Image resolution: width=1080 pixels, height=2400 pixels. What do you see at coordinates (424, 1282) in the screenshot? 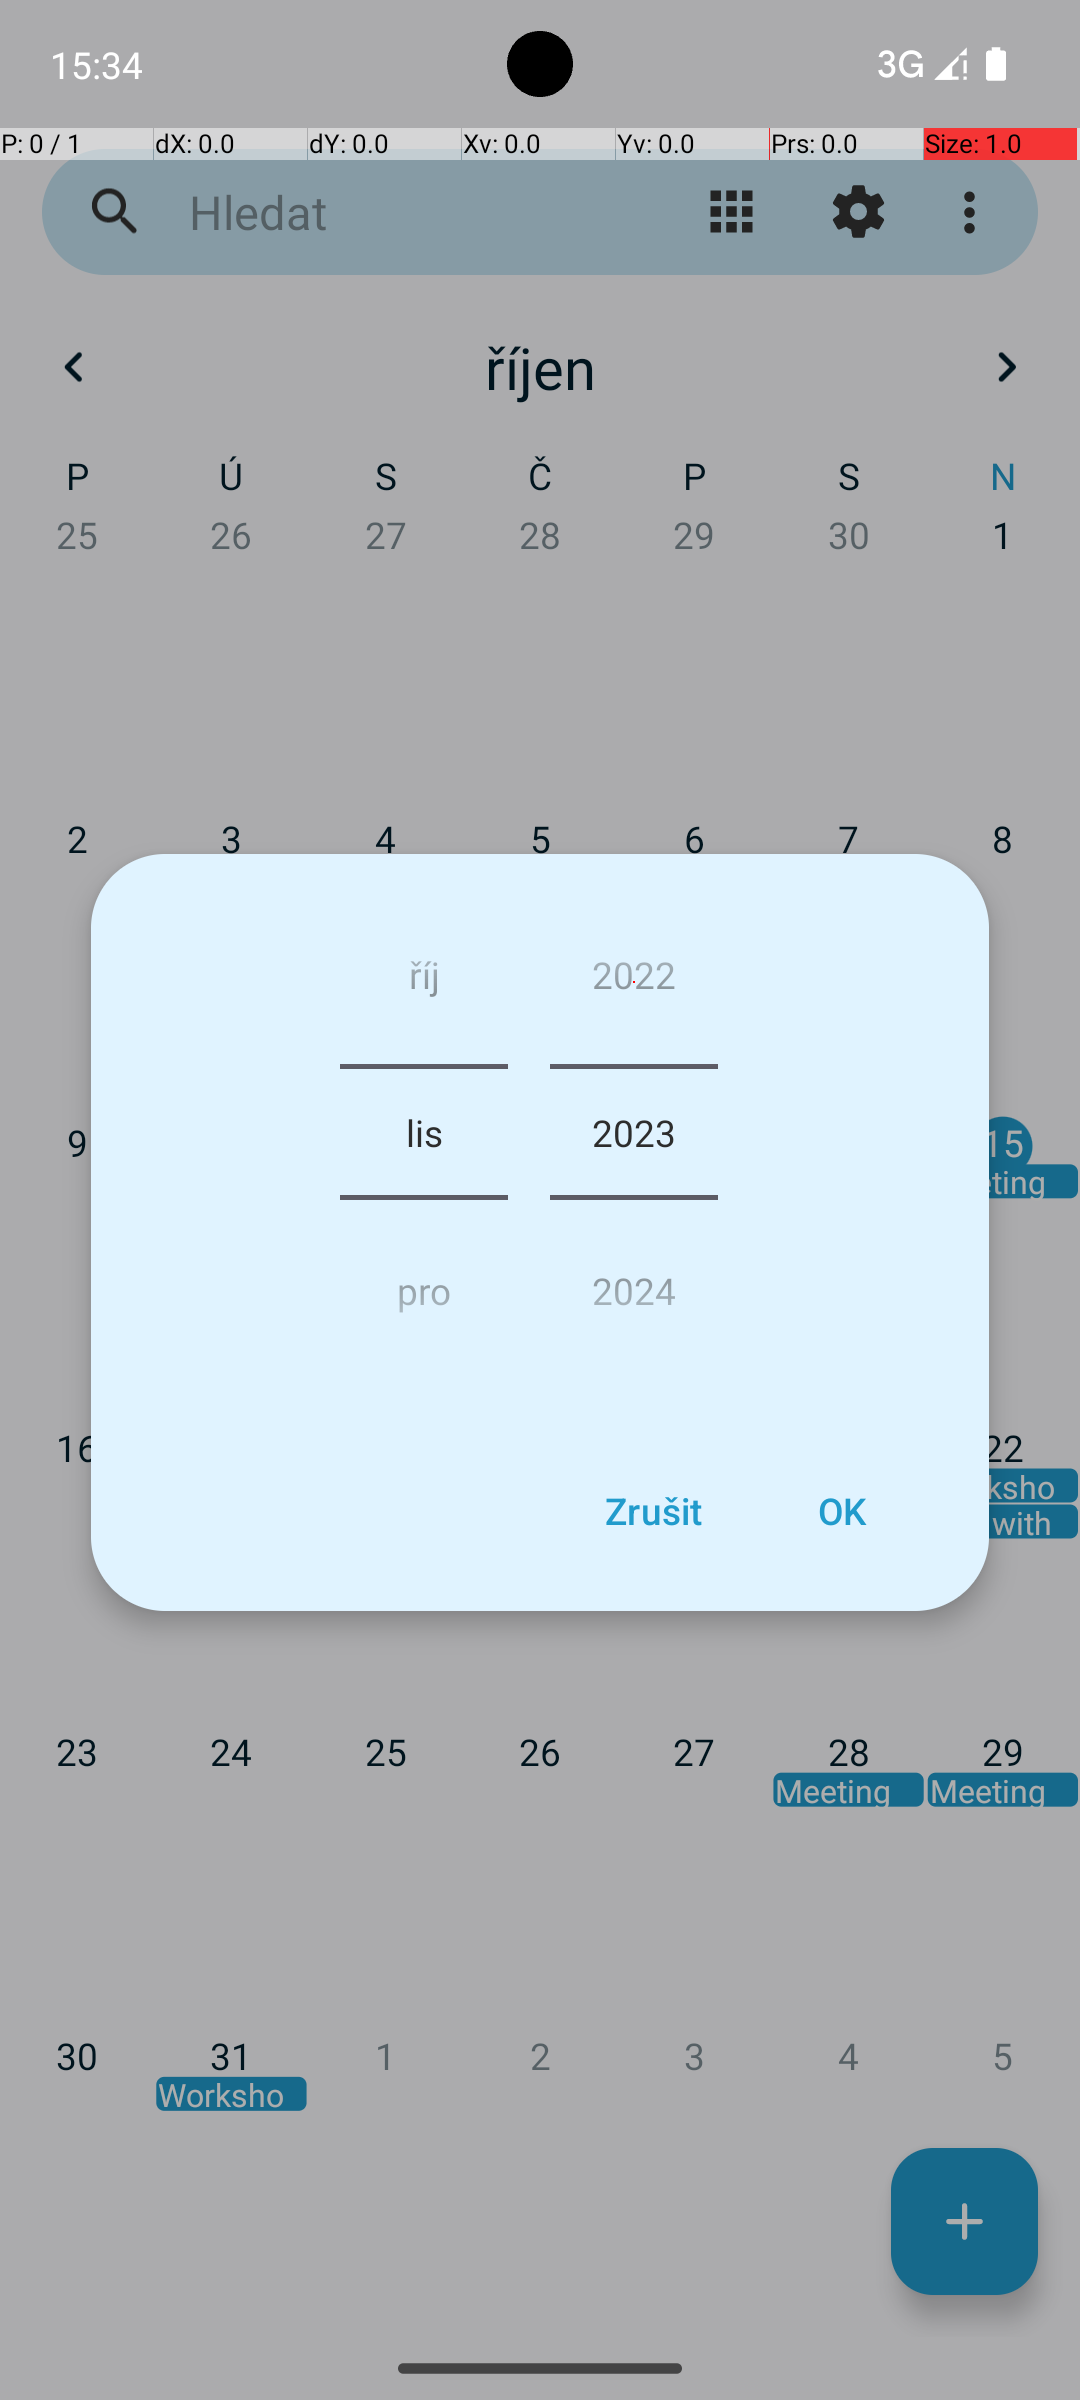
I see `pro` at bounding box center [424, 1282].